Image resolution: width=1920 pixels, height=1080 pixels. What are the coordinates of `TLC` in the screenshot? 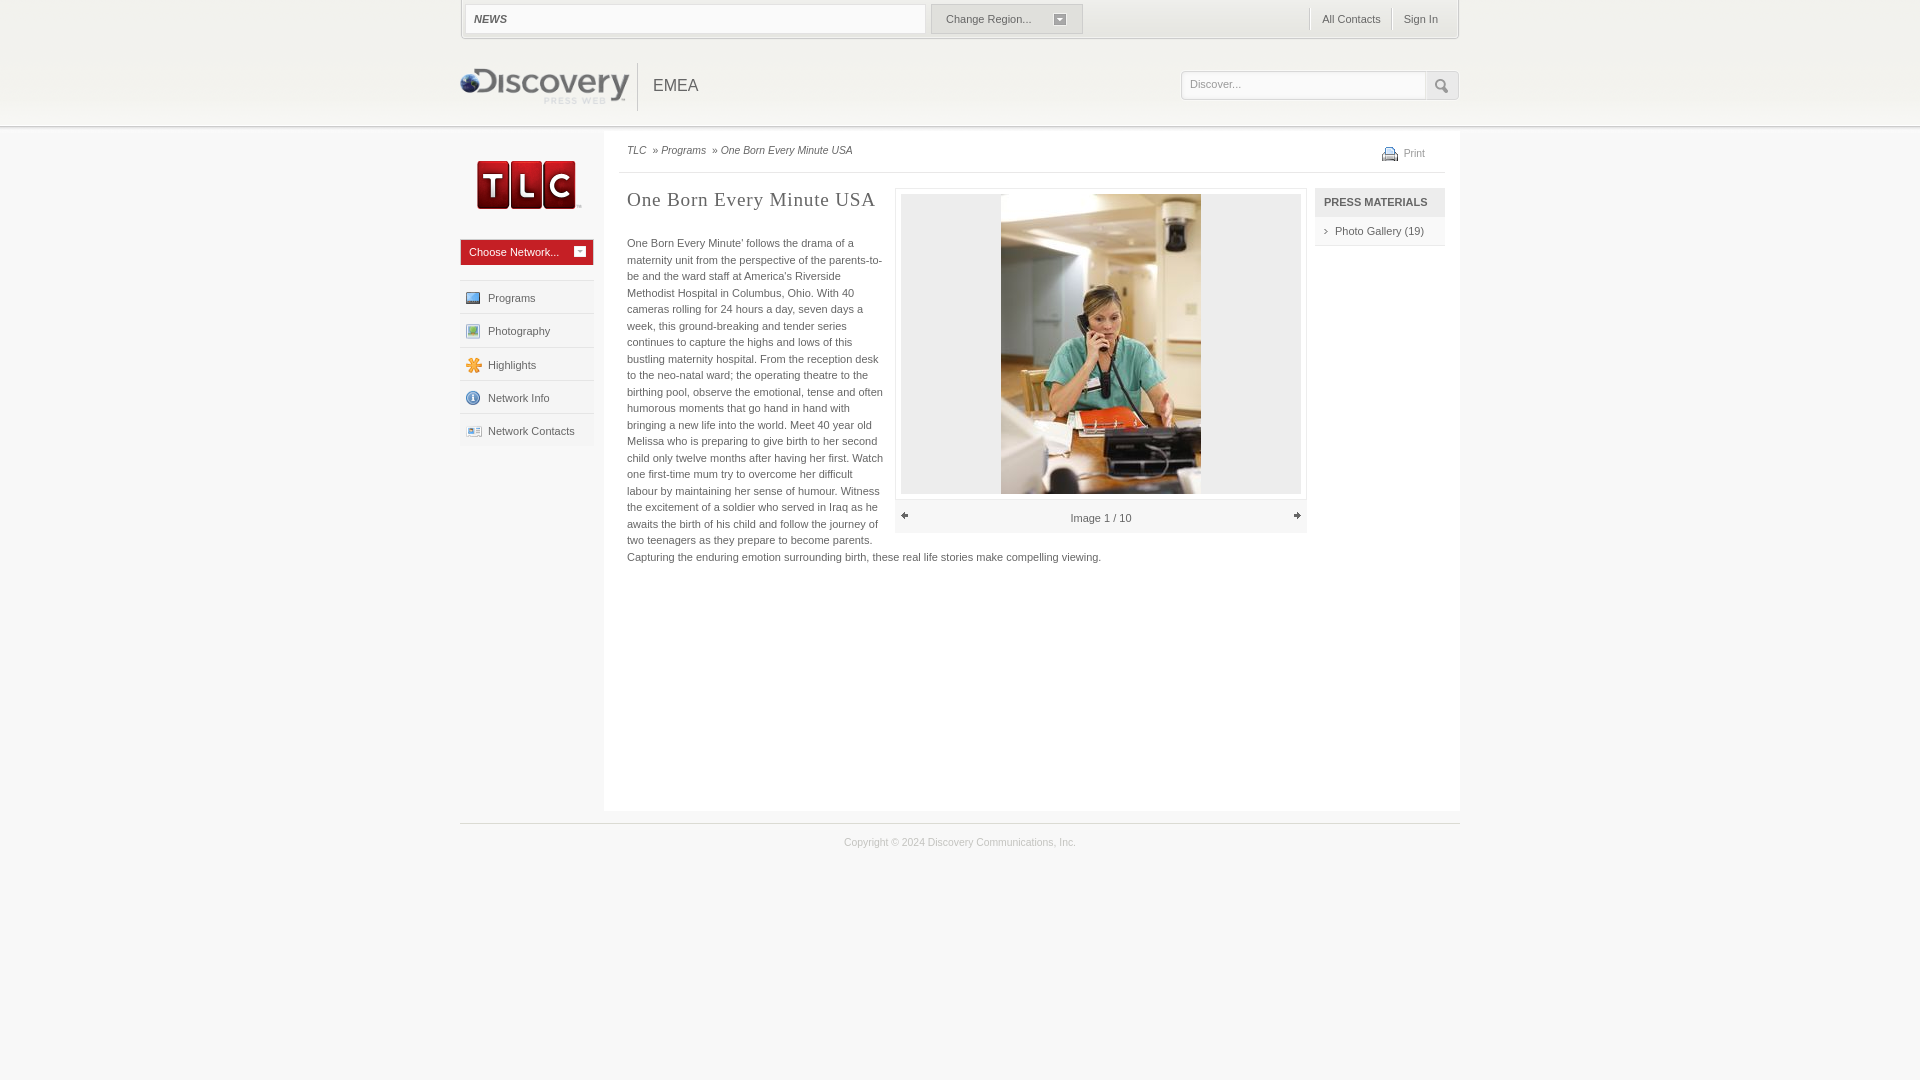 It's located at (526, 184).